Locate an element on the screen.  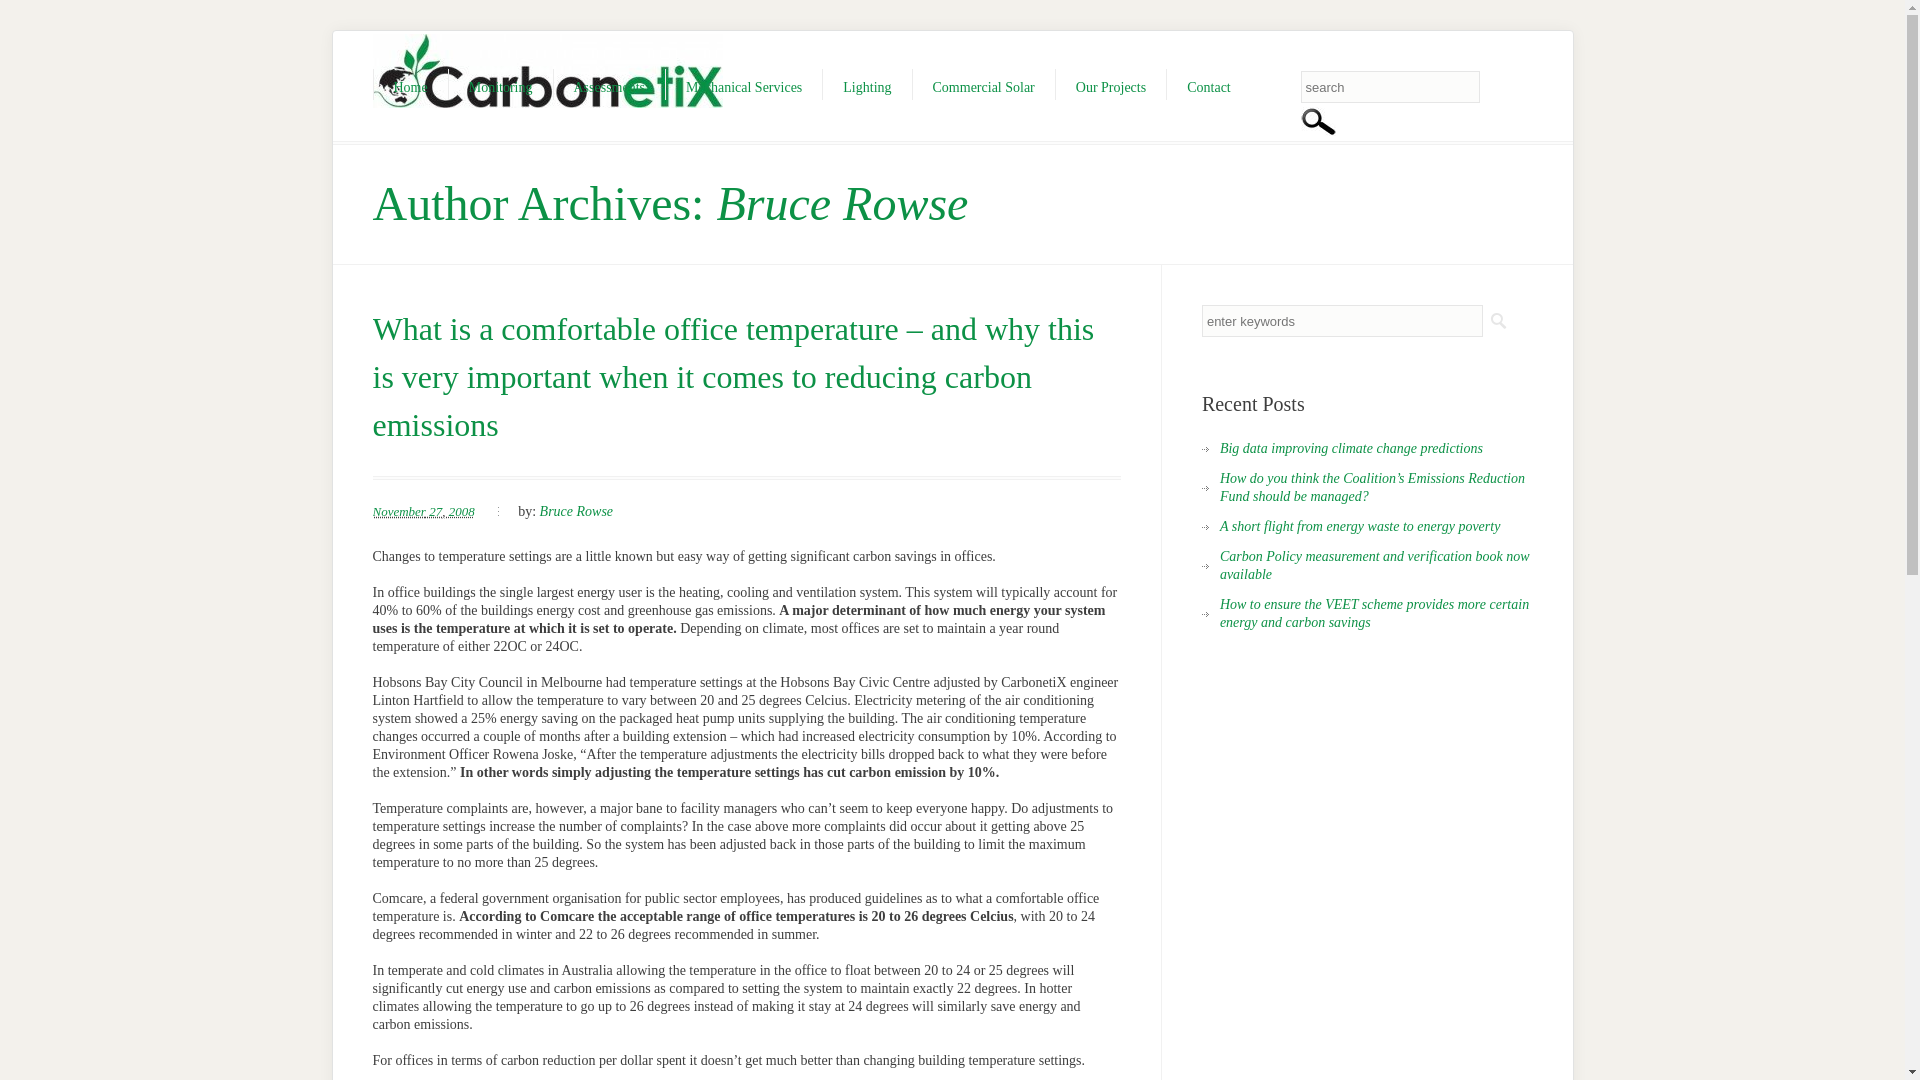
Monitoring is located at coordinates (500, 84).